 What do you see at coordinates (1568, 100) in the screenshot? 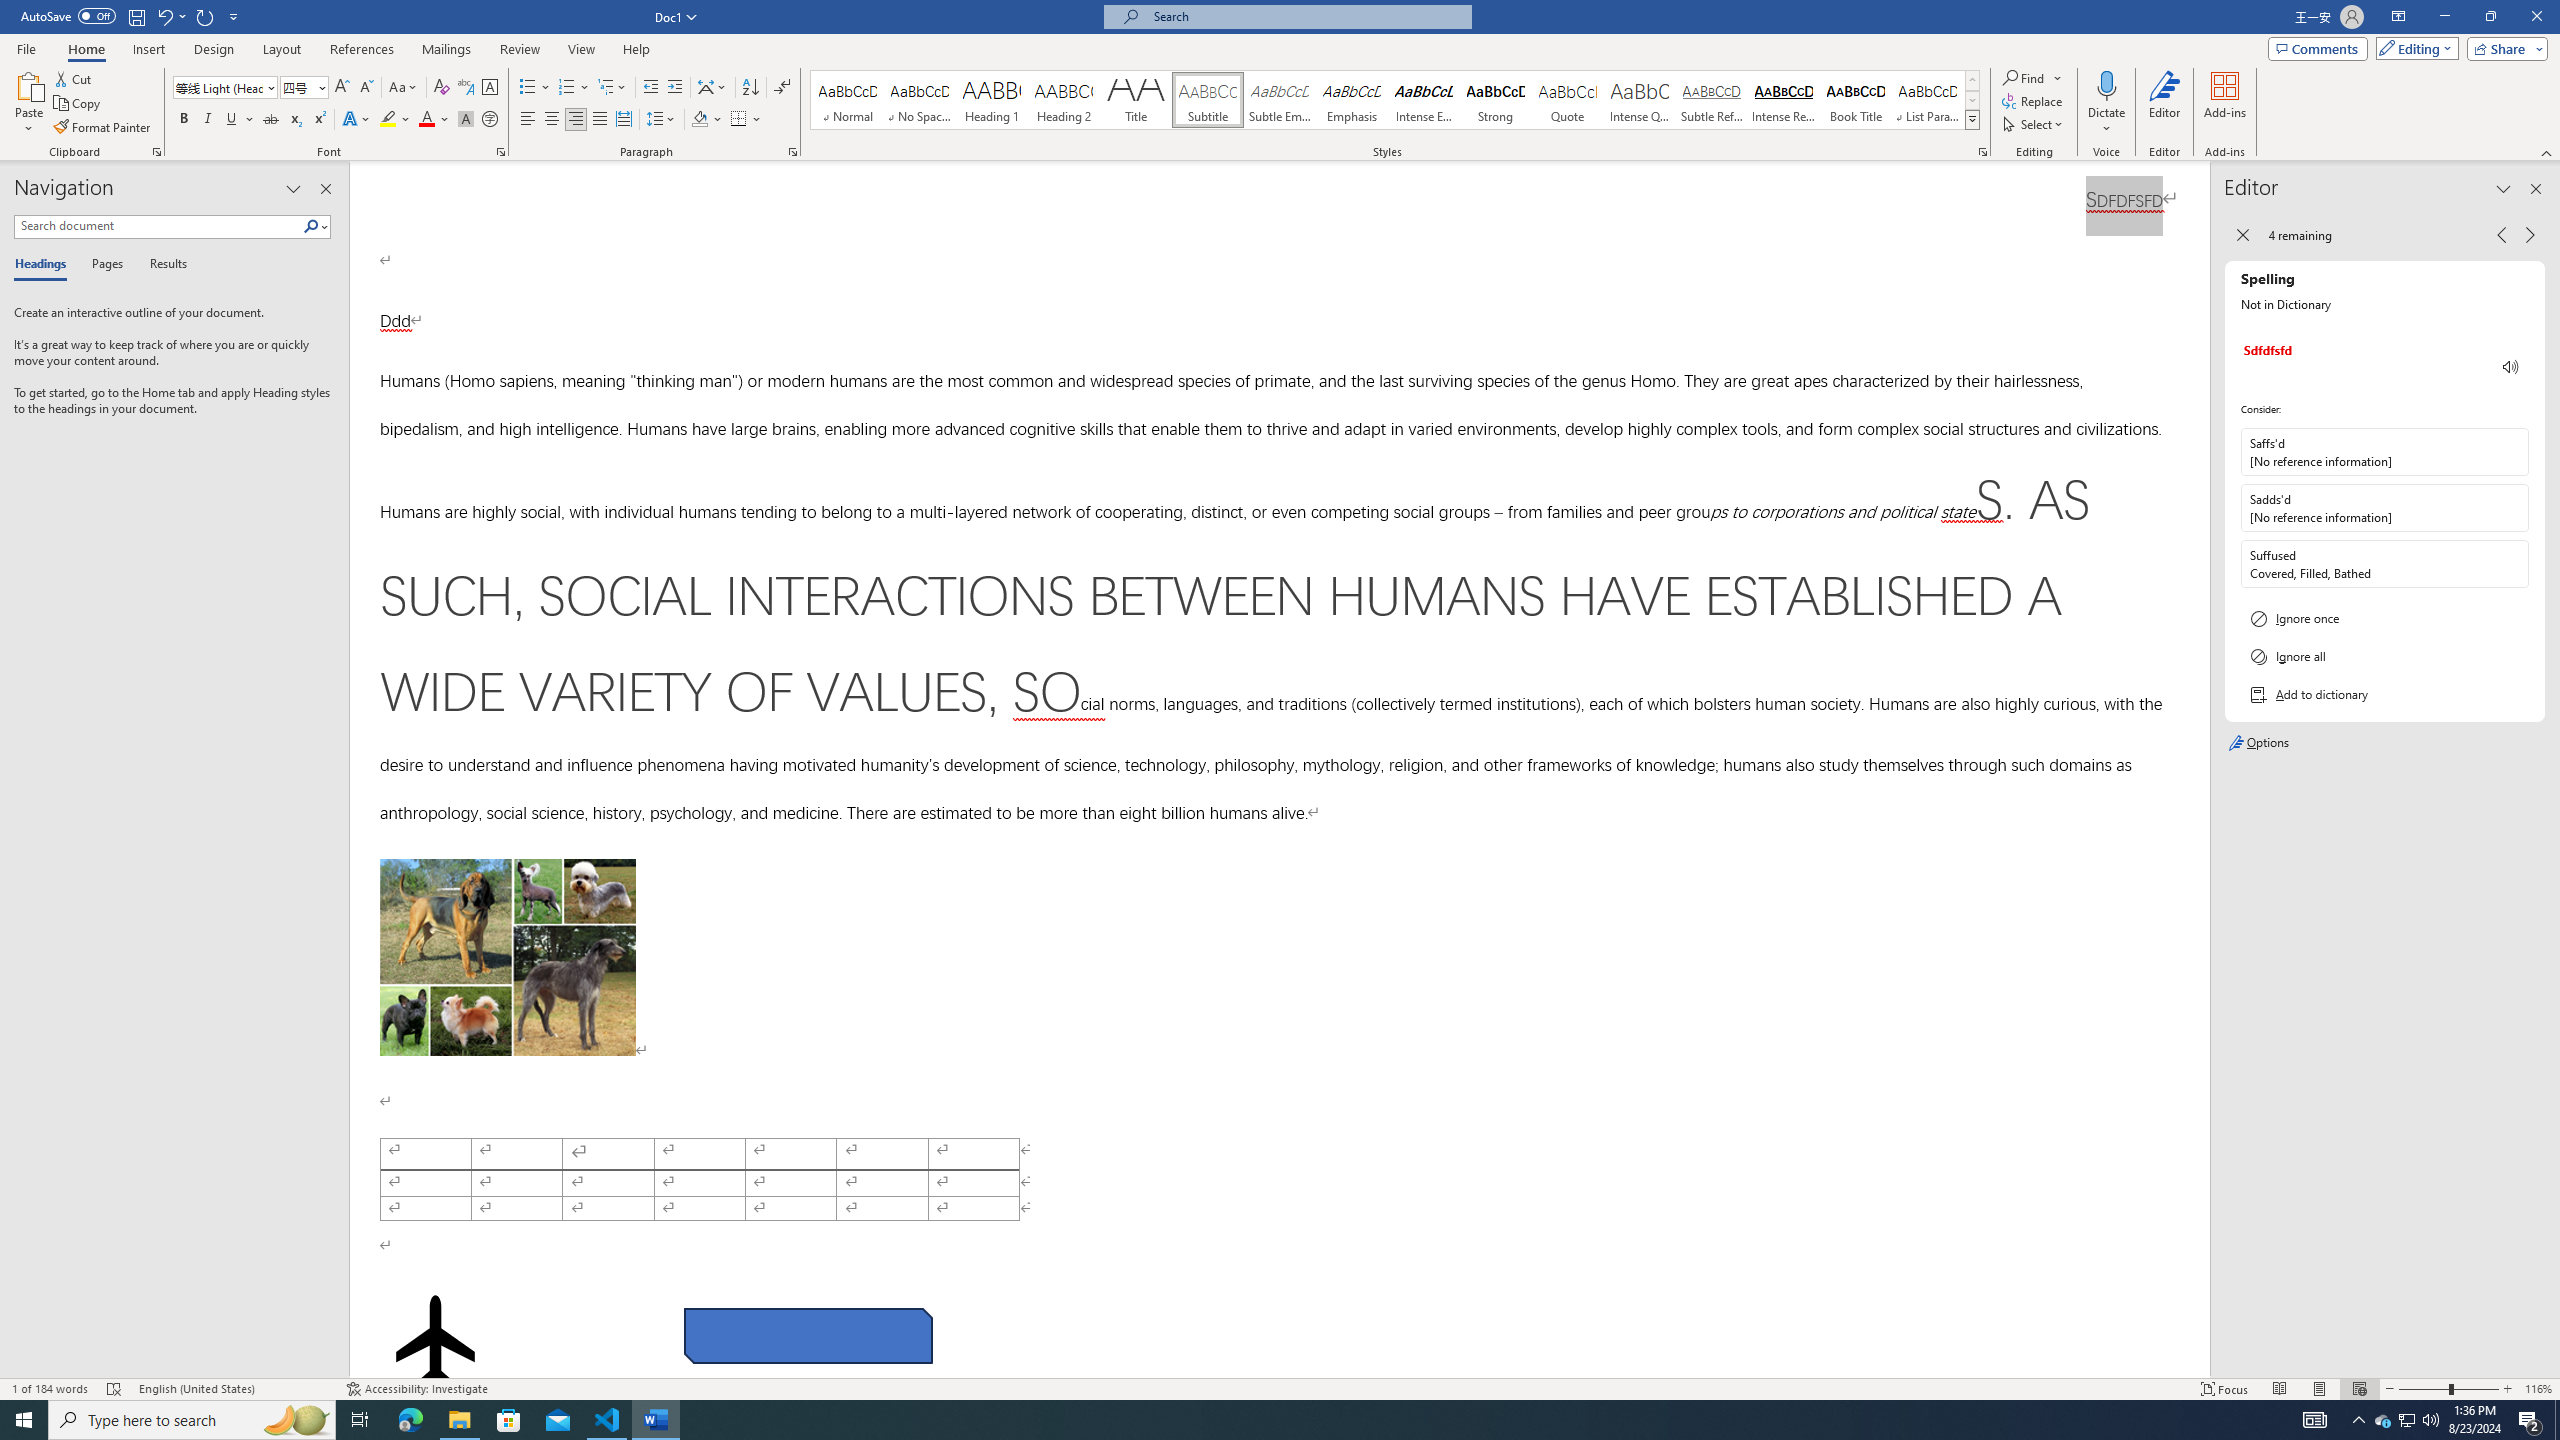
I see `Quote` at bounding box center [1568, 100].